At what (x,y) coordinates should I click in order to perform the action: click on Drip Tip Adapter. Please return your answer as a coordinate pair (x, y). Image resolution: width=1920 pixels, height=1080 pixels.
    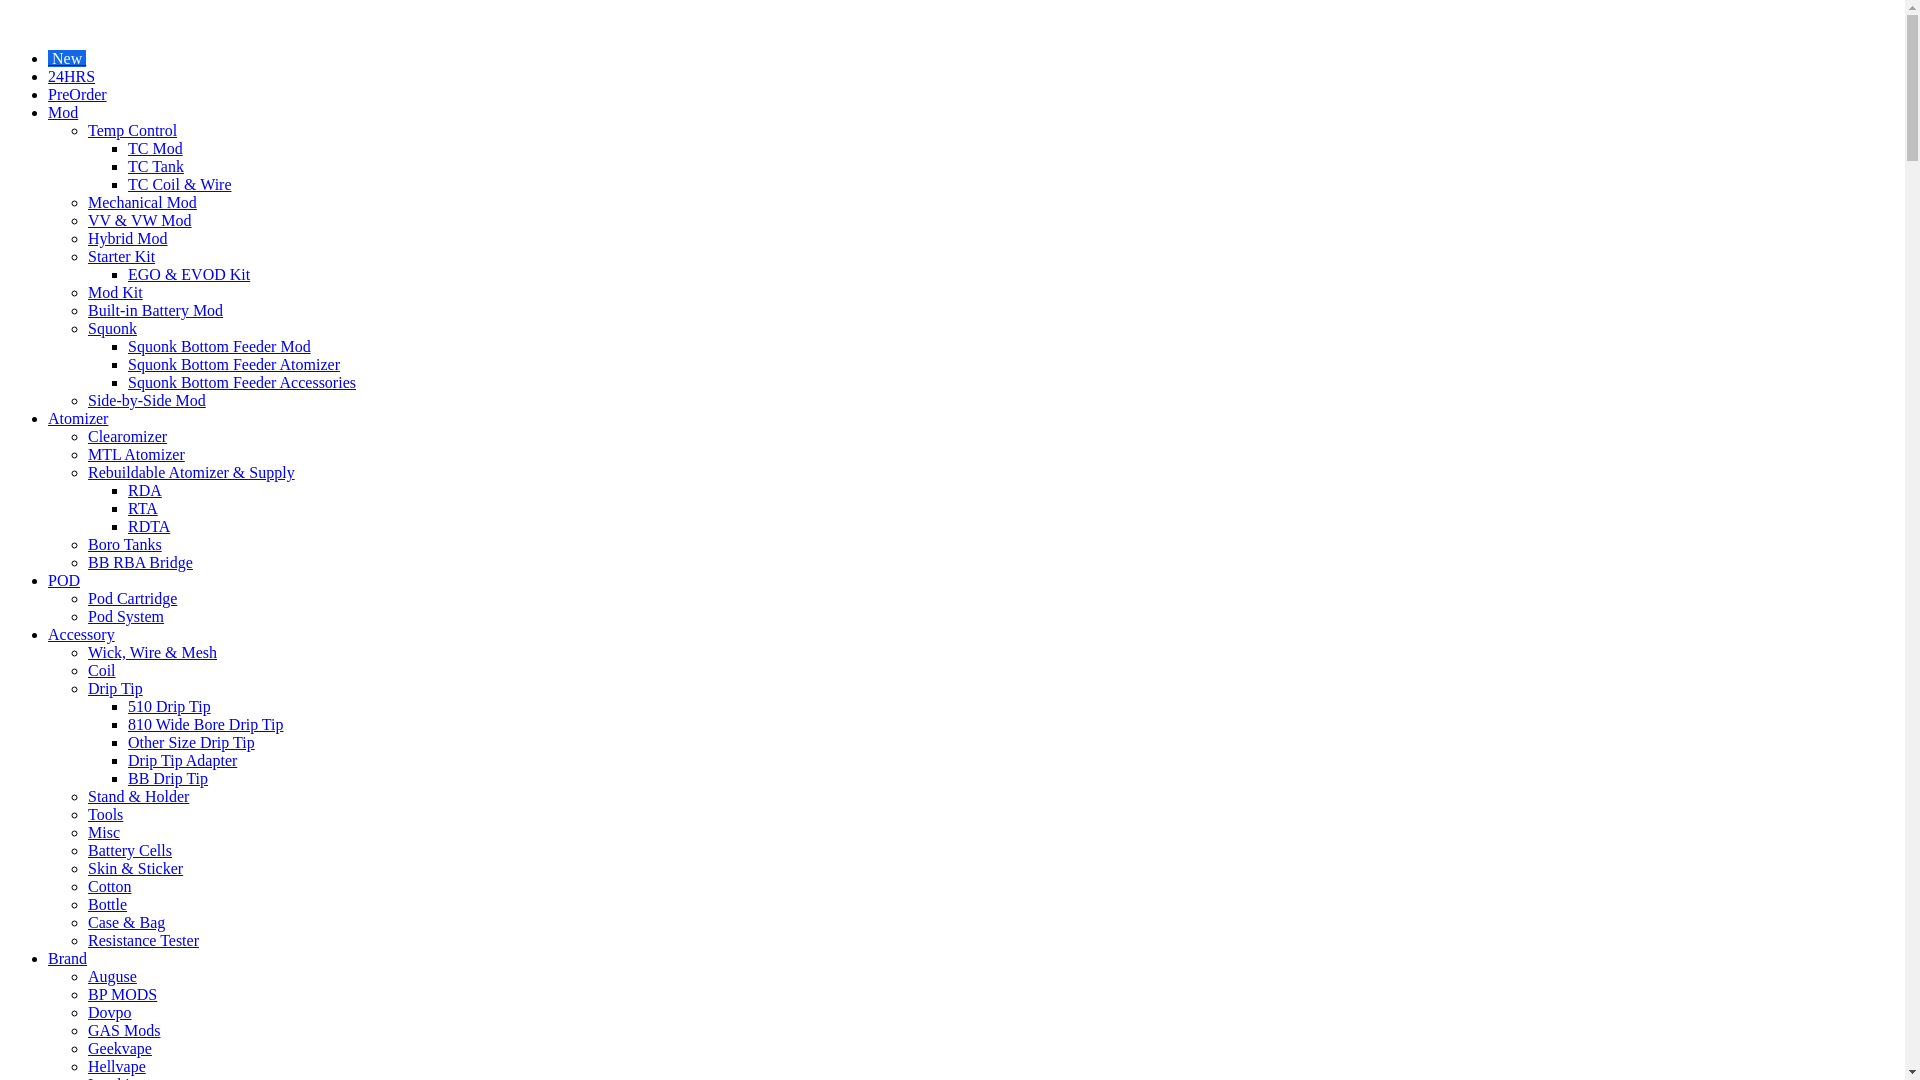
    Looking at the image, I should click on (182, 760).